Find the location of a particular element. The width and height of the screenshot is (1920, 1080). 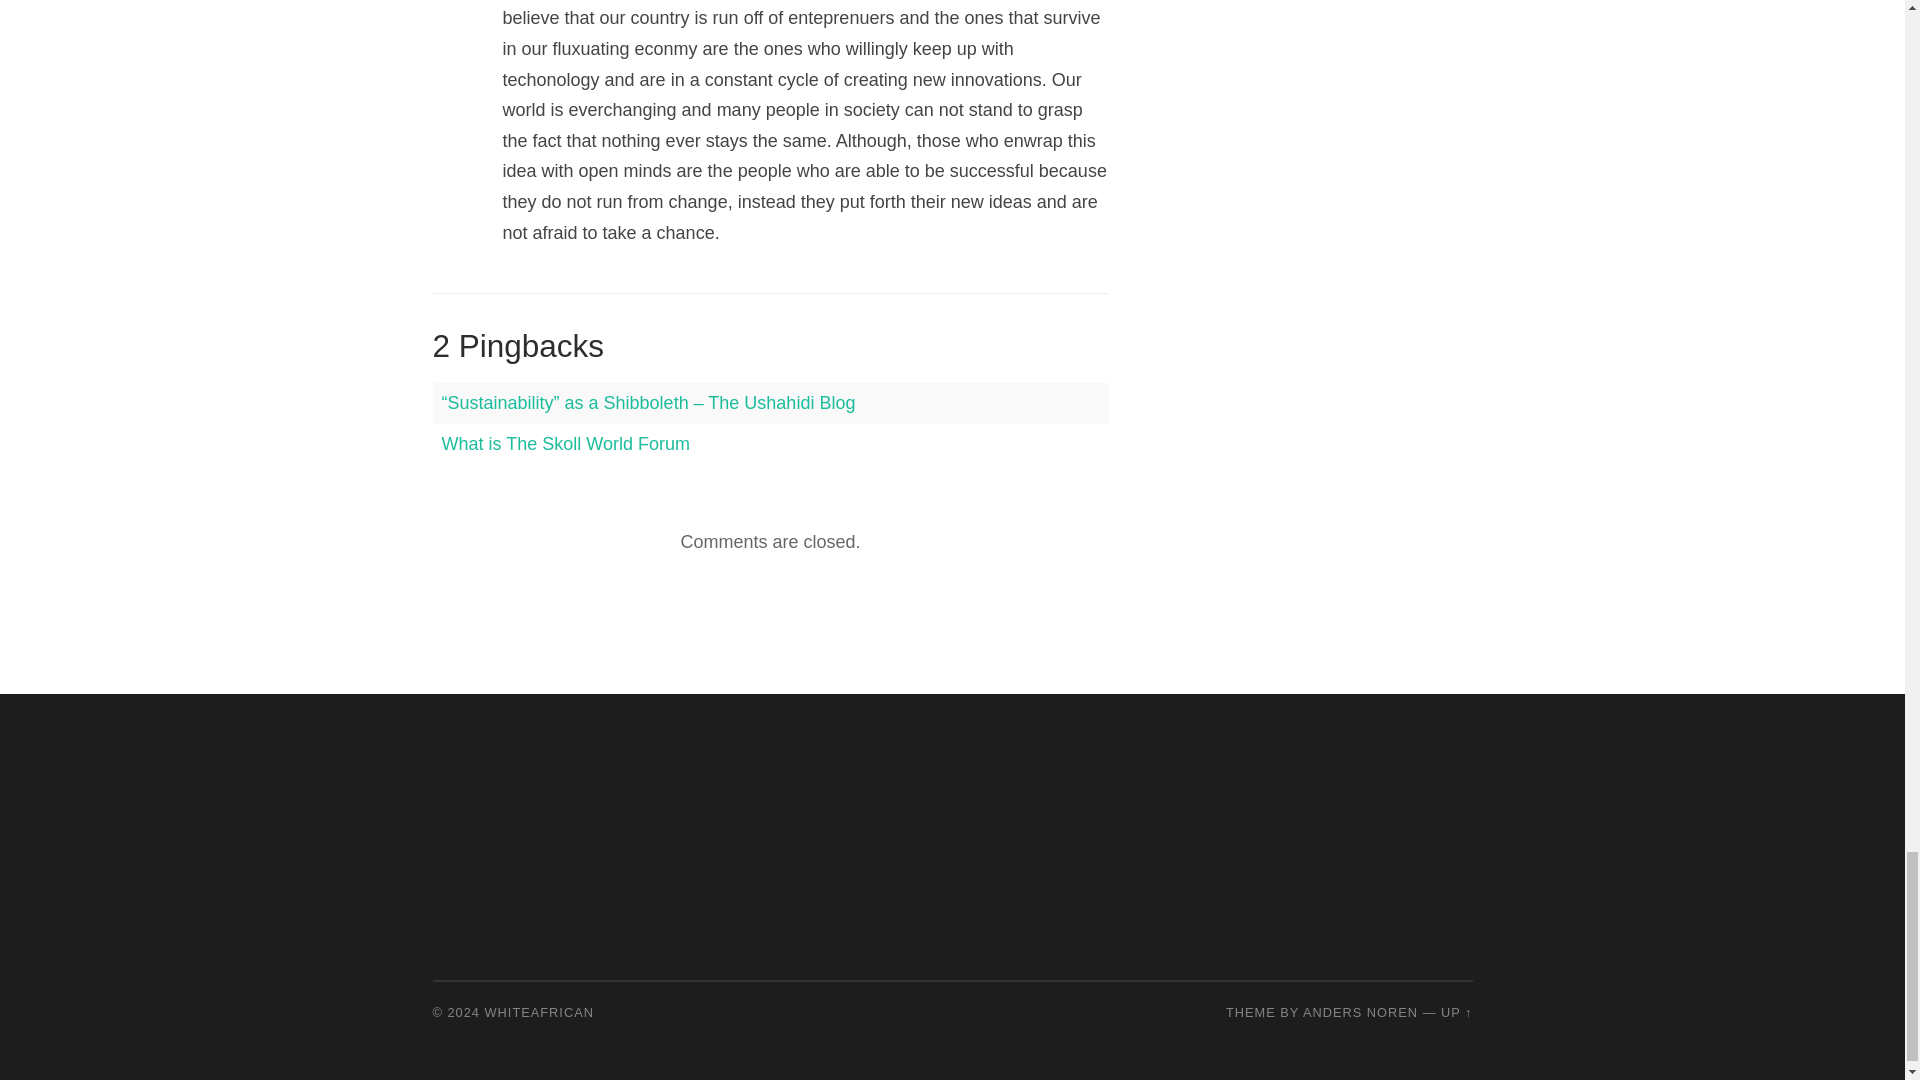

WhiteAfrican is located at coordinates (539, 1012).